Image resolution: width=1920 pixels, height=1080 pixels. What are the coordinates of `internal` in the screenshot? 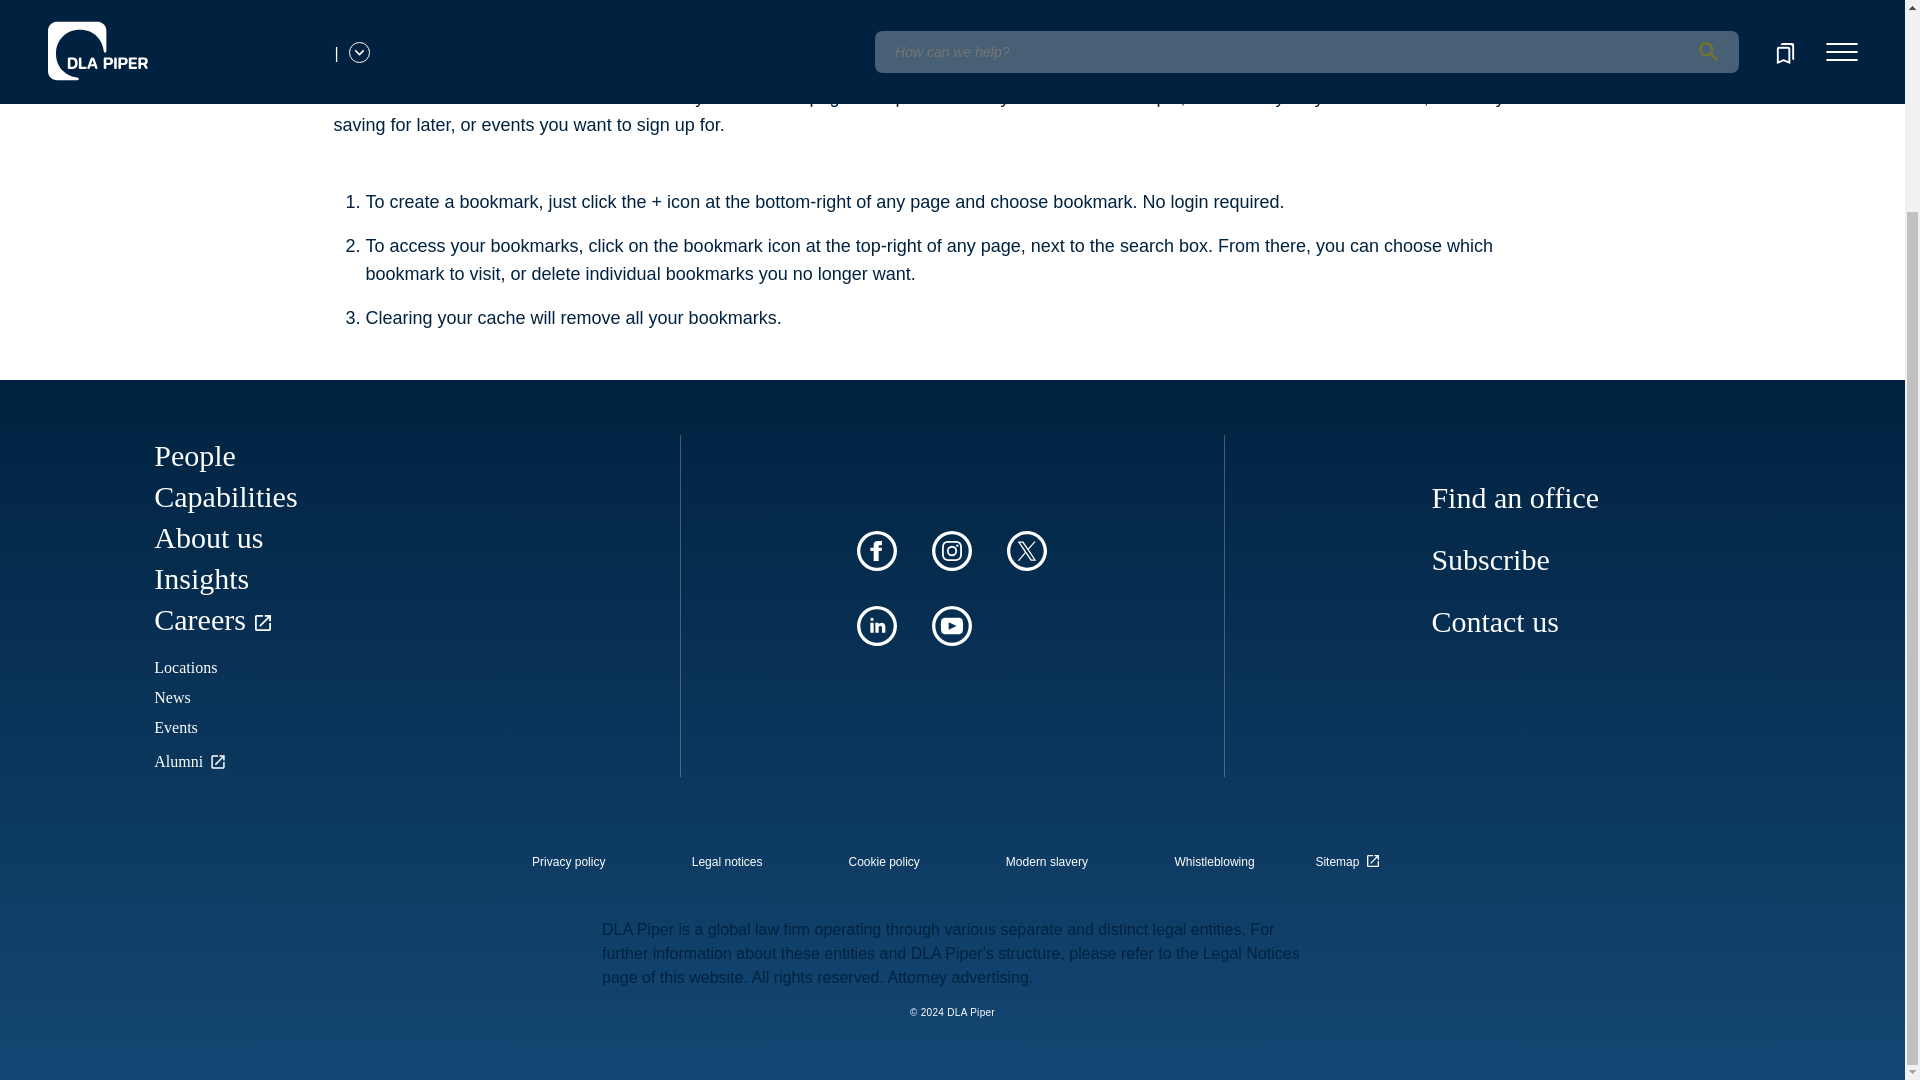 It's located at (726, 862).